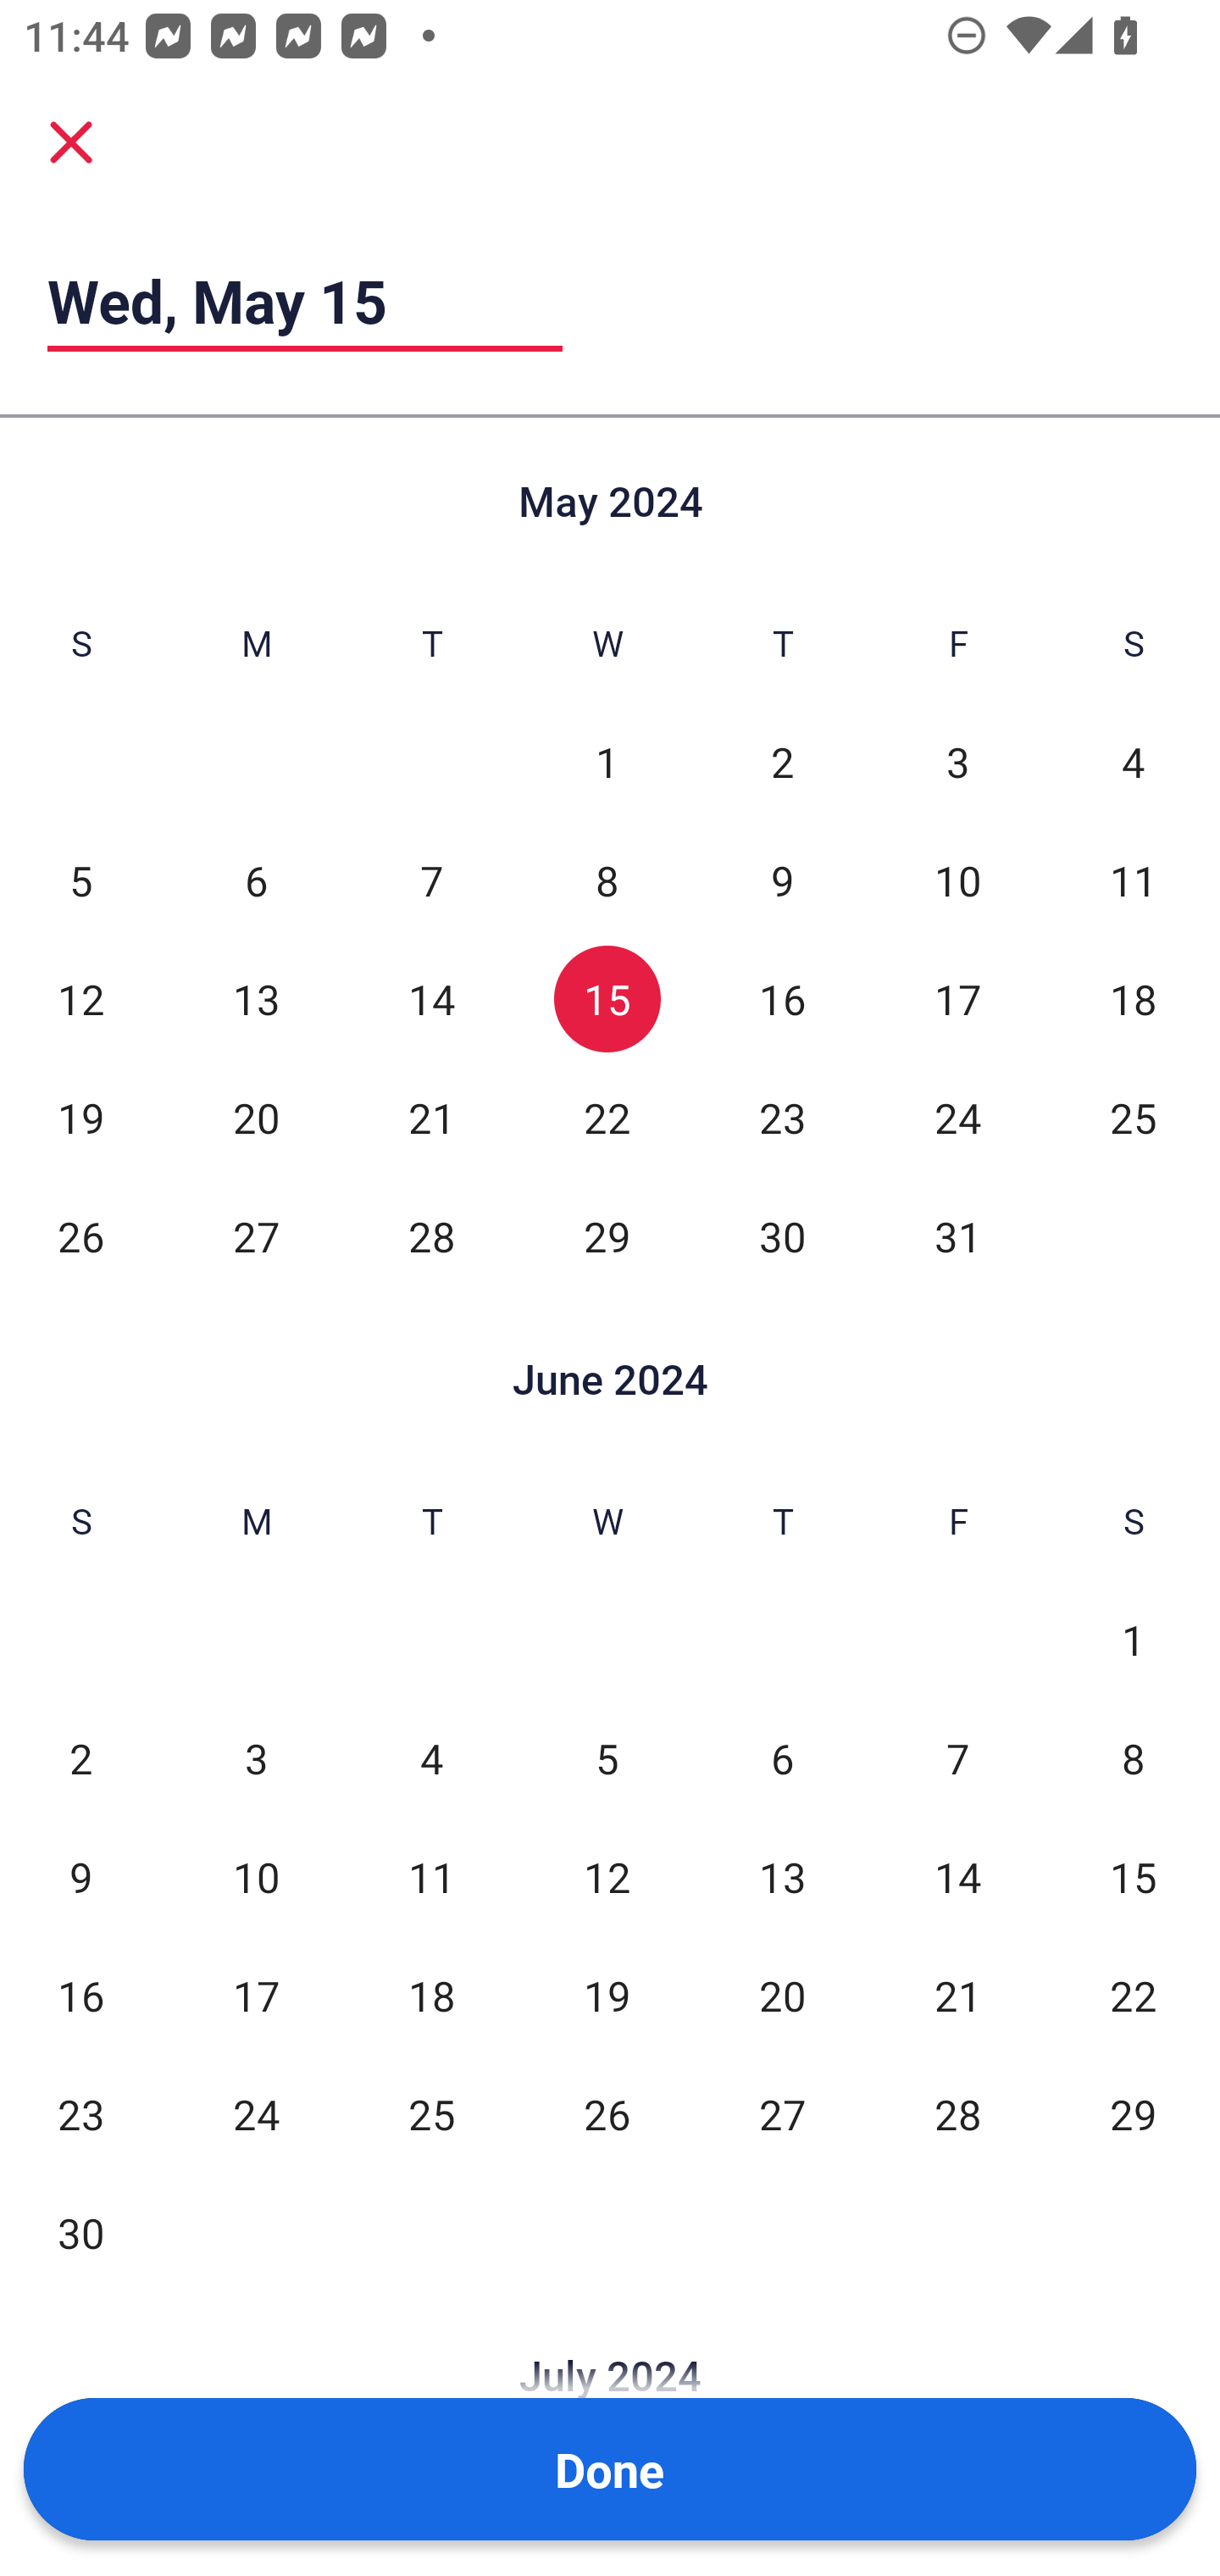  I want to click on 24 Fri, May 24, Not Selected, so click(957, 1118).